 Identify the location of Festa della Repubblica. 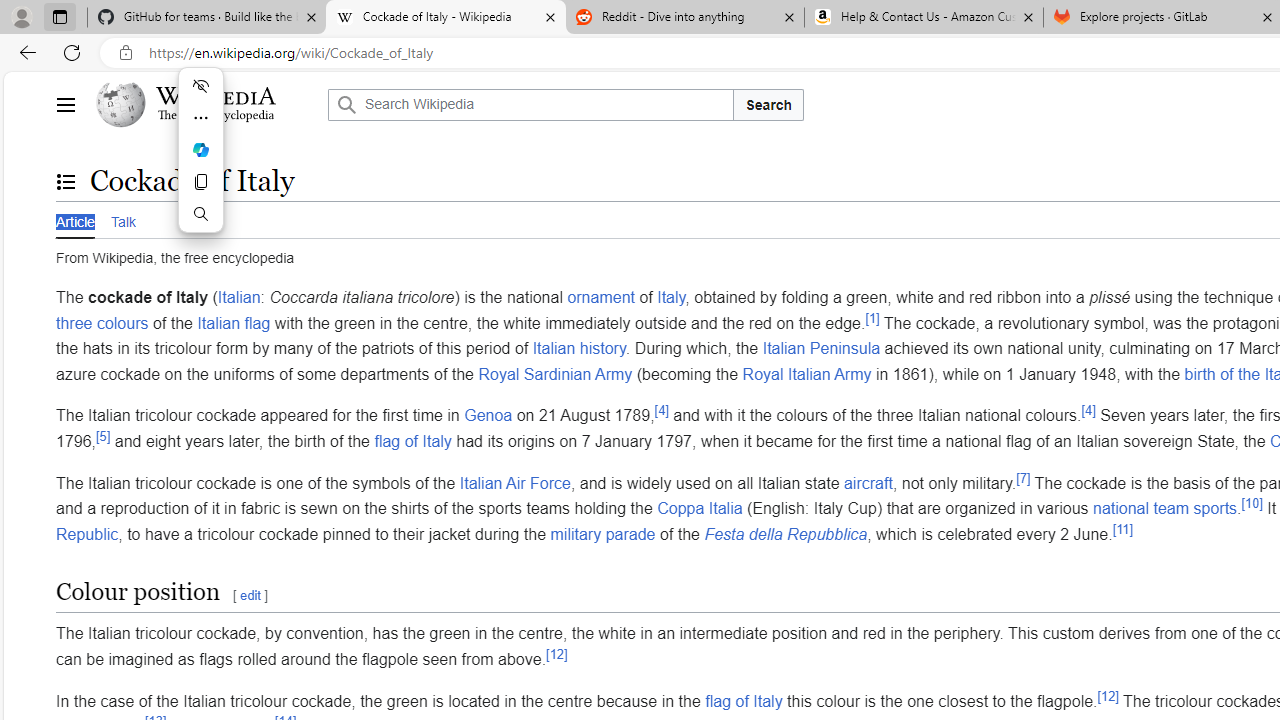
(786, 533).